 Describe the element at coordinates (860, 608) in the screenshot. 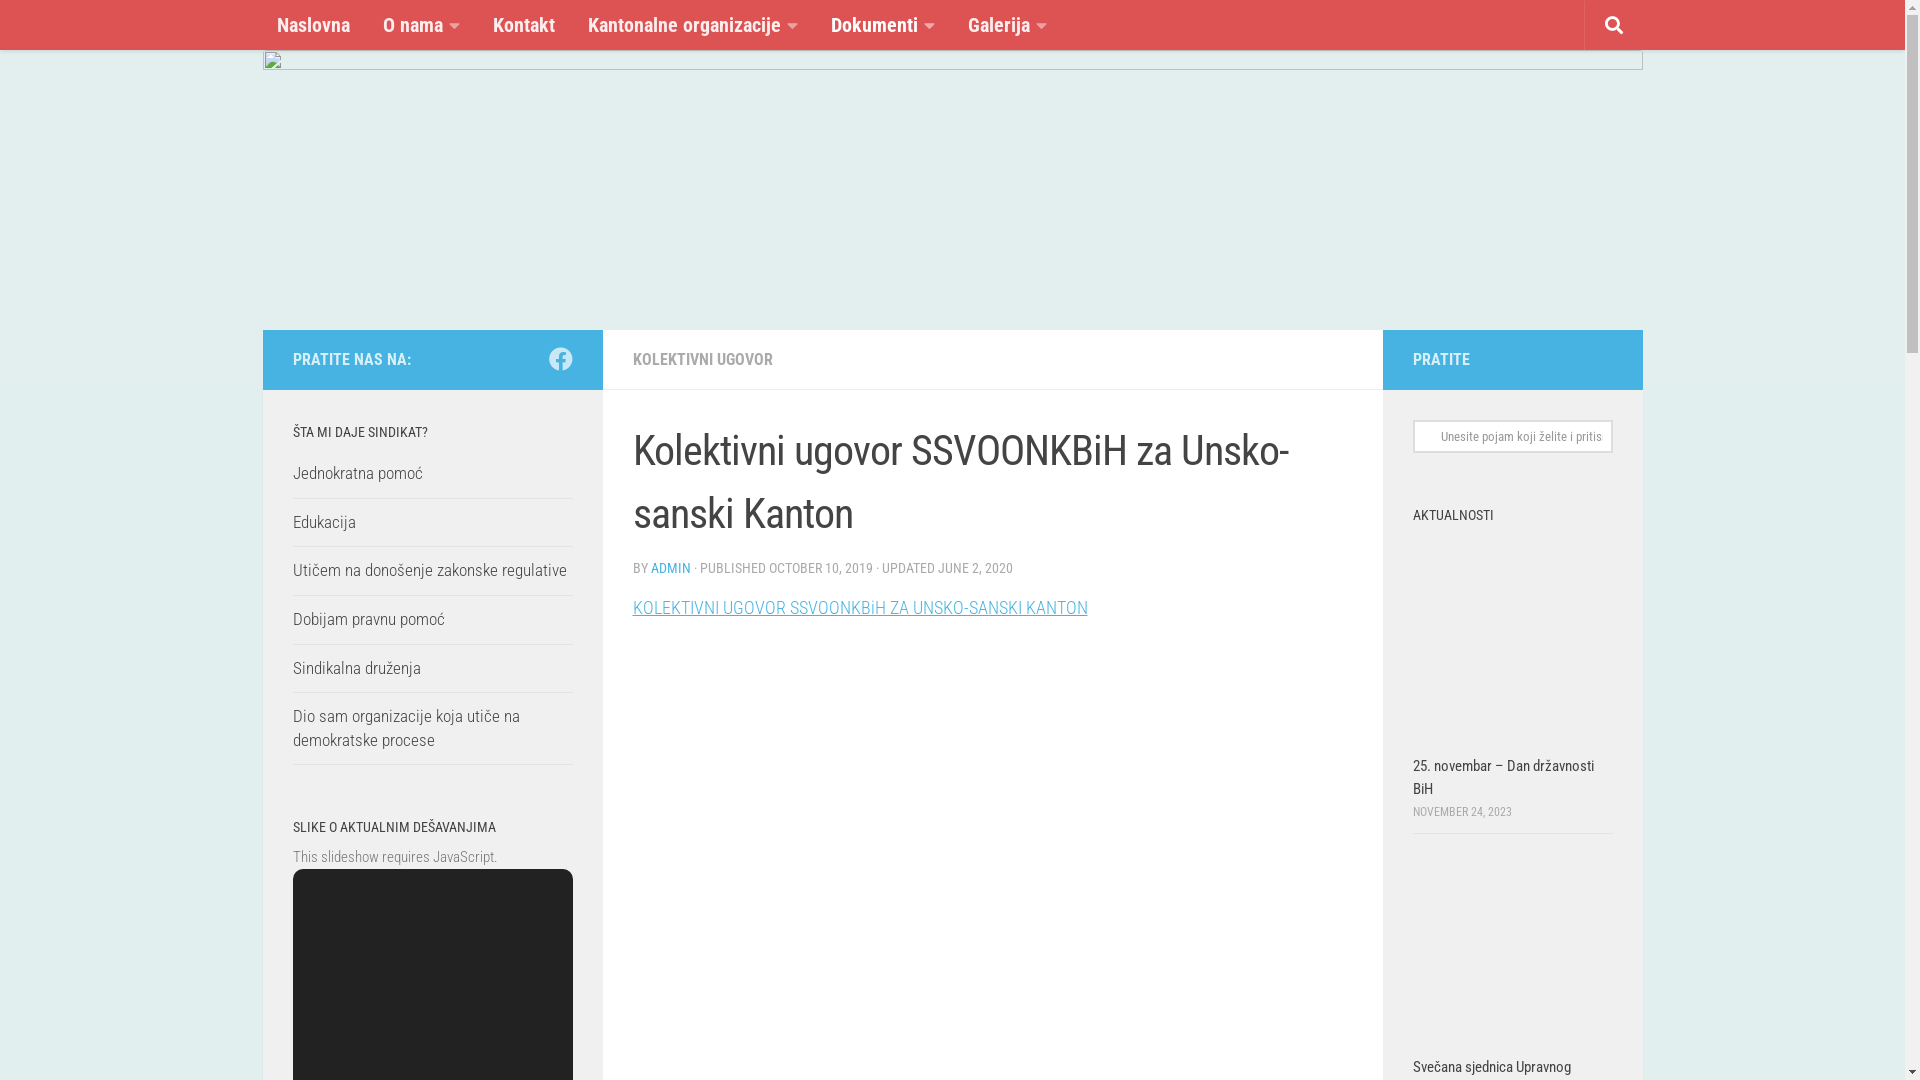

I see `KOLEKTIVNI UGOVOR SSVOONKBiH ZA UNSKO-SANSKI KANTON` at that location.